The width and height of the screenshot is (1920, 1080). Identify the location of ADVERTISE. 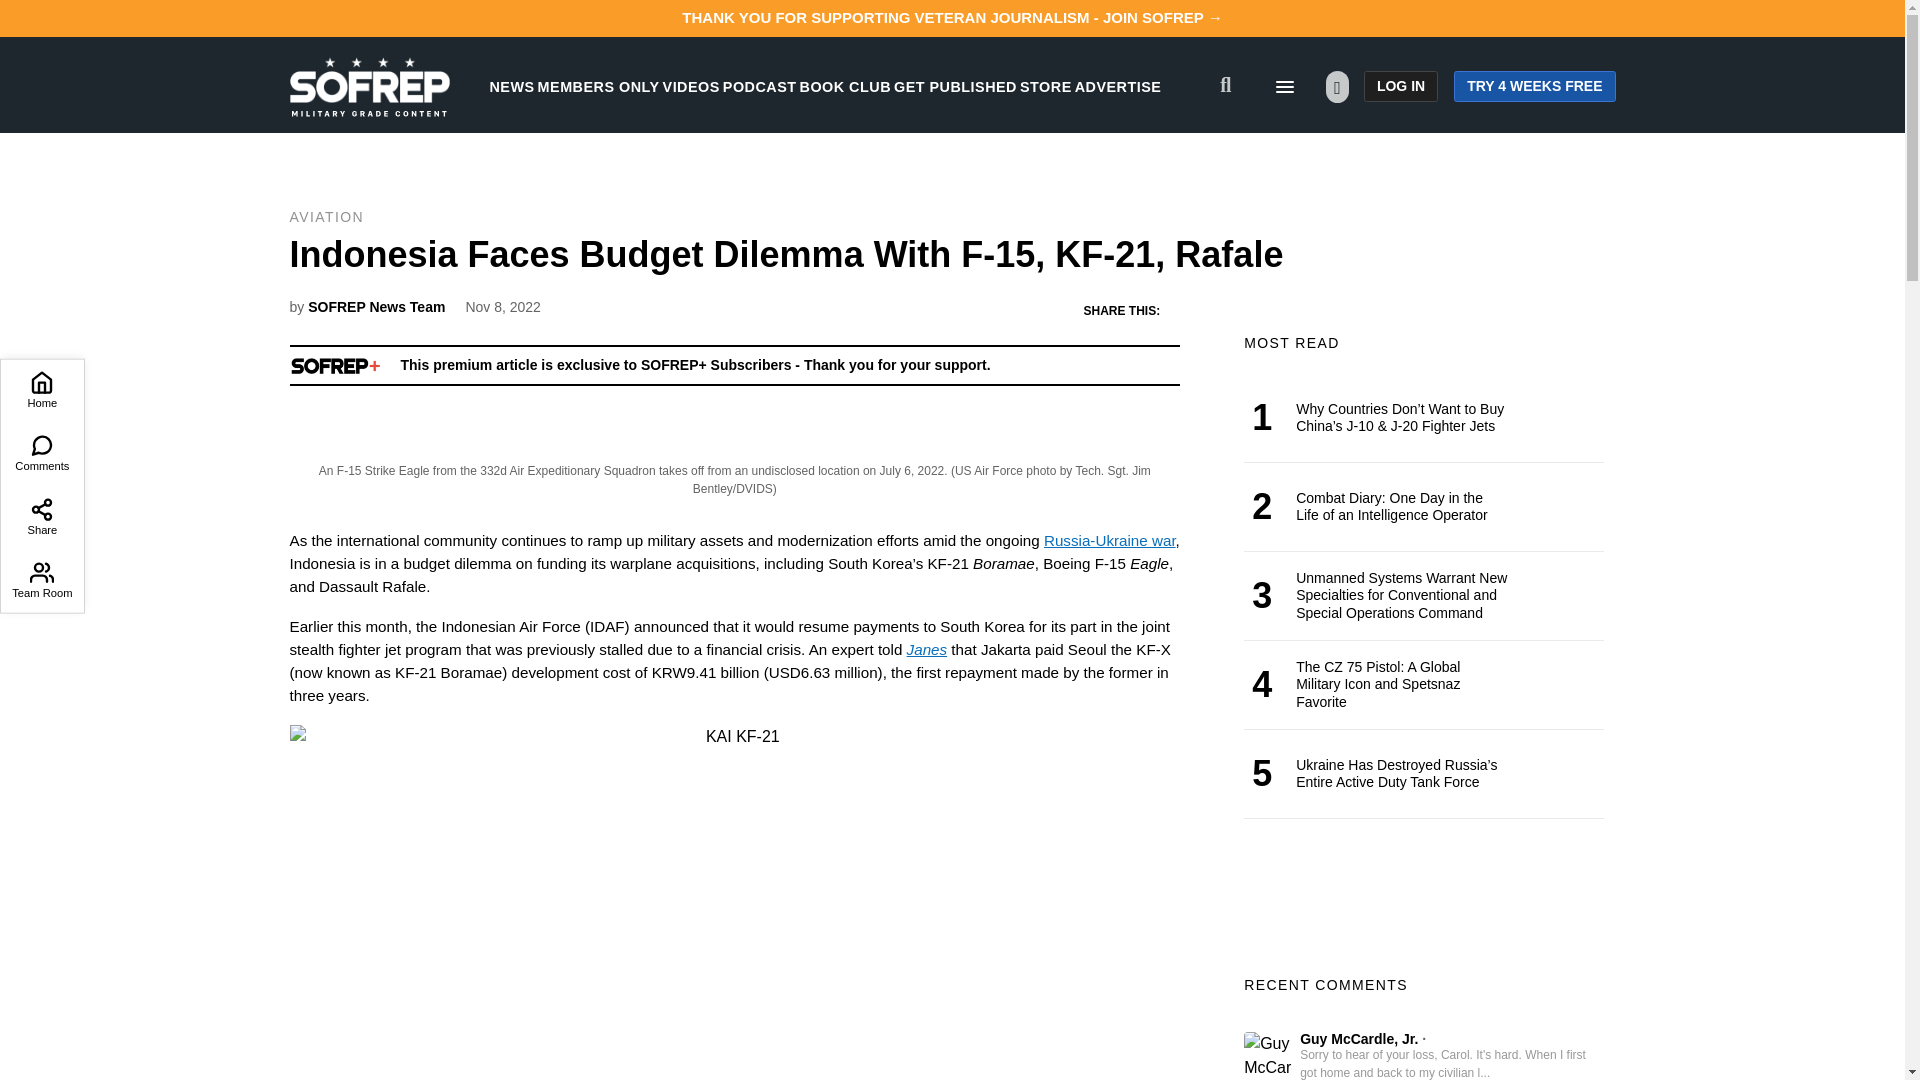
(1118, 86).